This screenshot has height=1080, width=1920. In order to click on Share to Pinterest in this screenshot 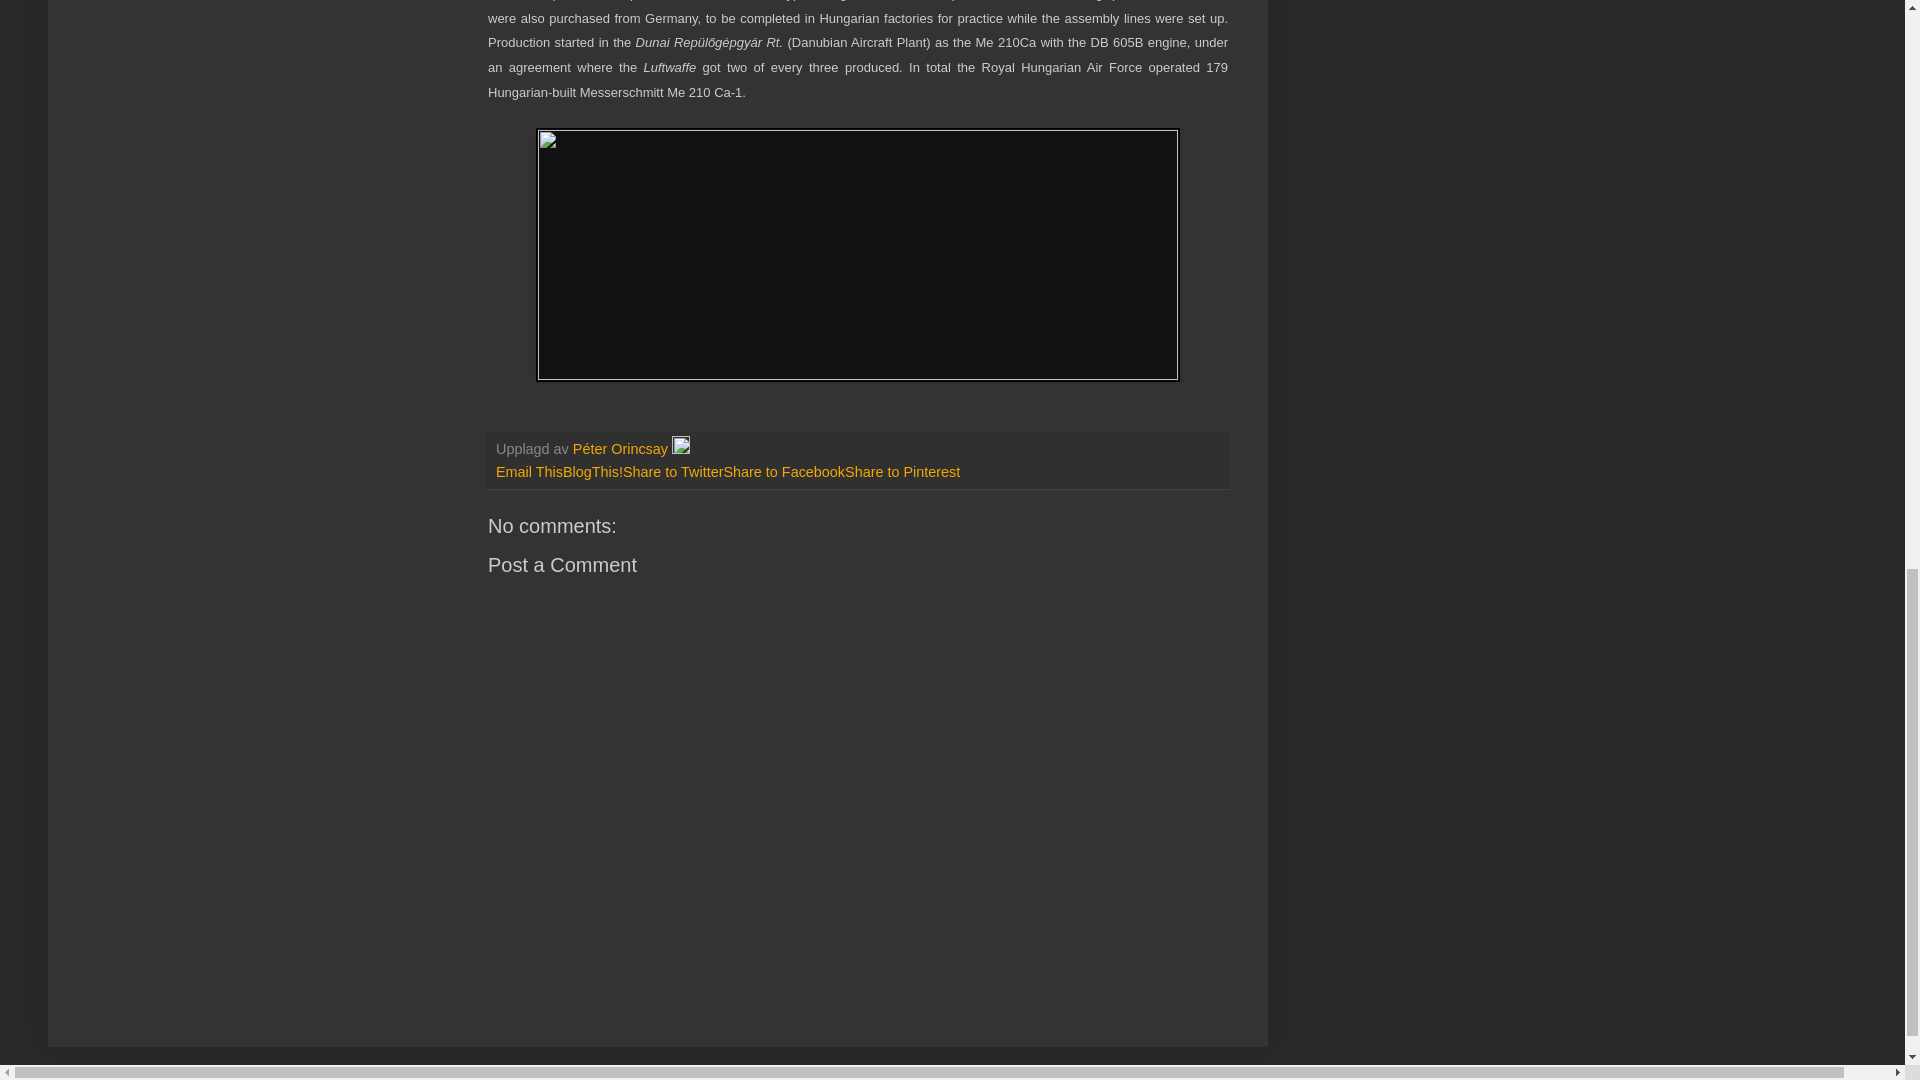, I will do `click(902, 472)`.